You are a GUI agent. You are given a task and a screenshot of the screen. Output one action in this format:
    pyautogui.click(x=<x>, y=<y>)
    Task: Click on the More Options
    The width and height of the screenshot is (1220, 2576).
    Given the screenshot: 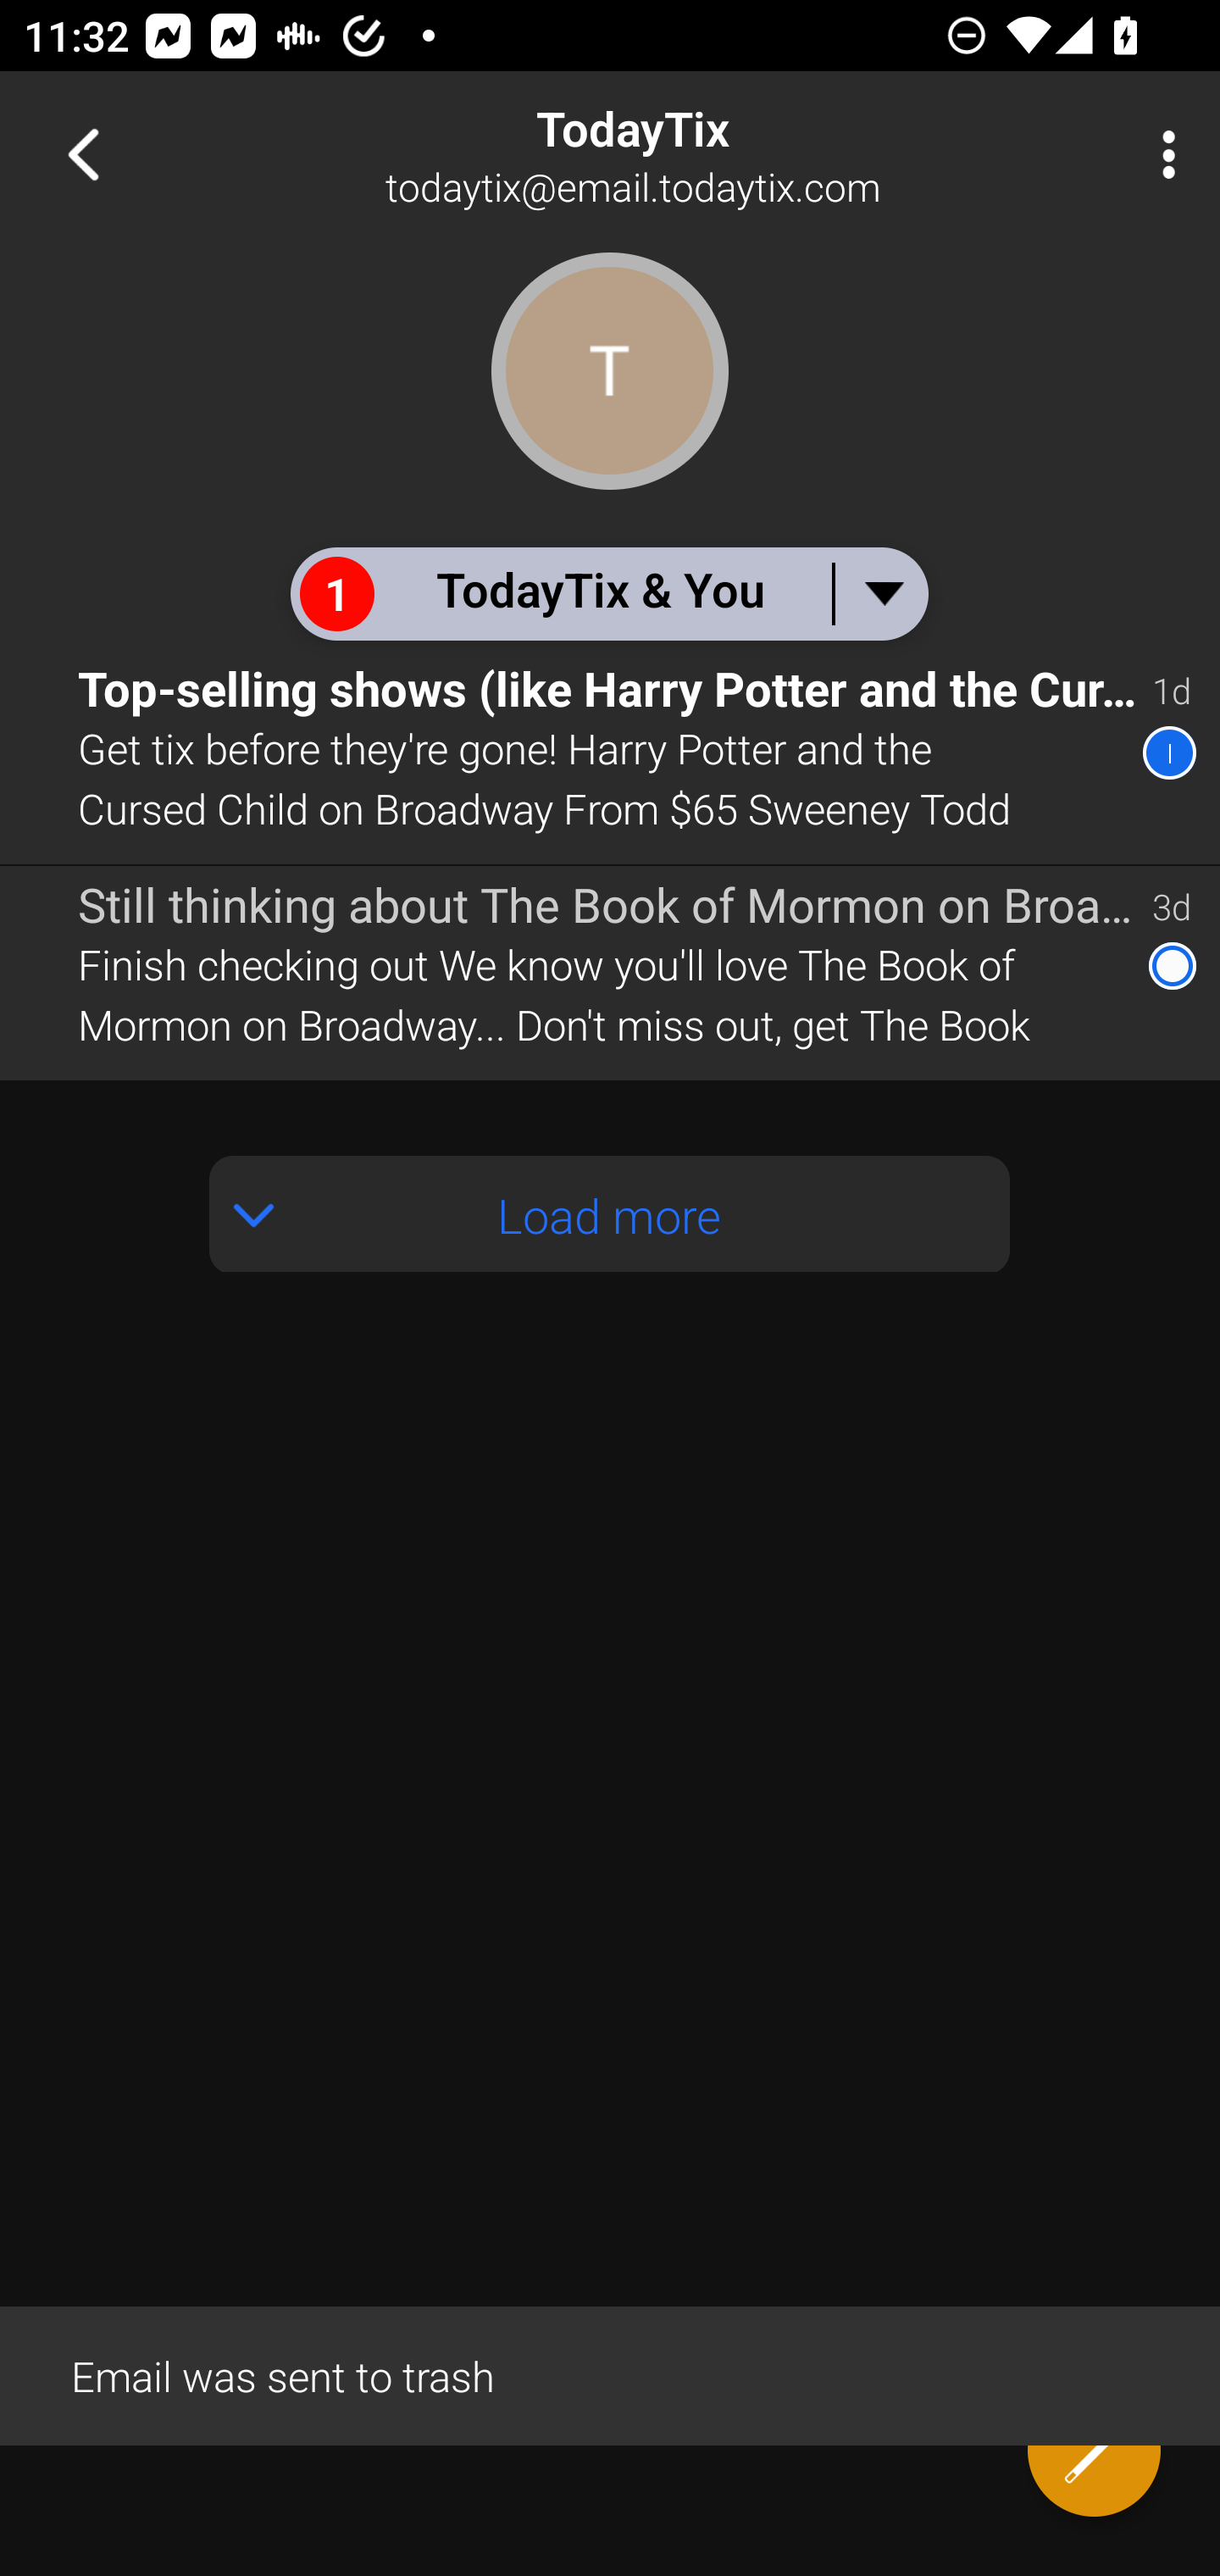 What is the action you would take?
    pyautogui.click(x=1161, y=154)
    